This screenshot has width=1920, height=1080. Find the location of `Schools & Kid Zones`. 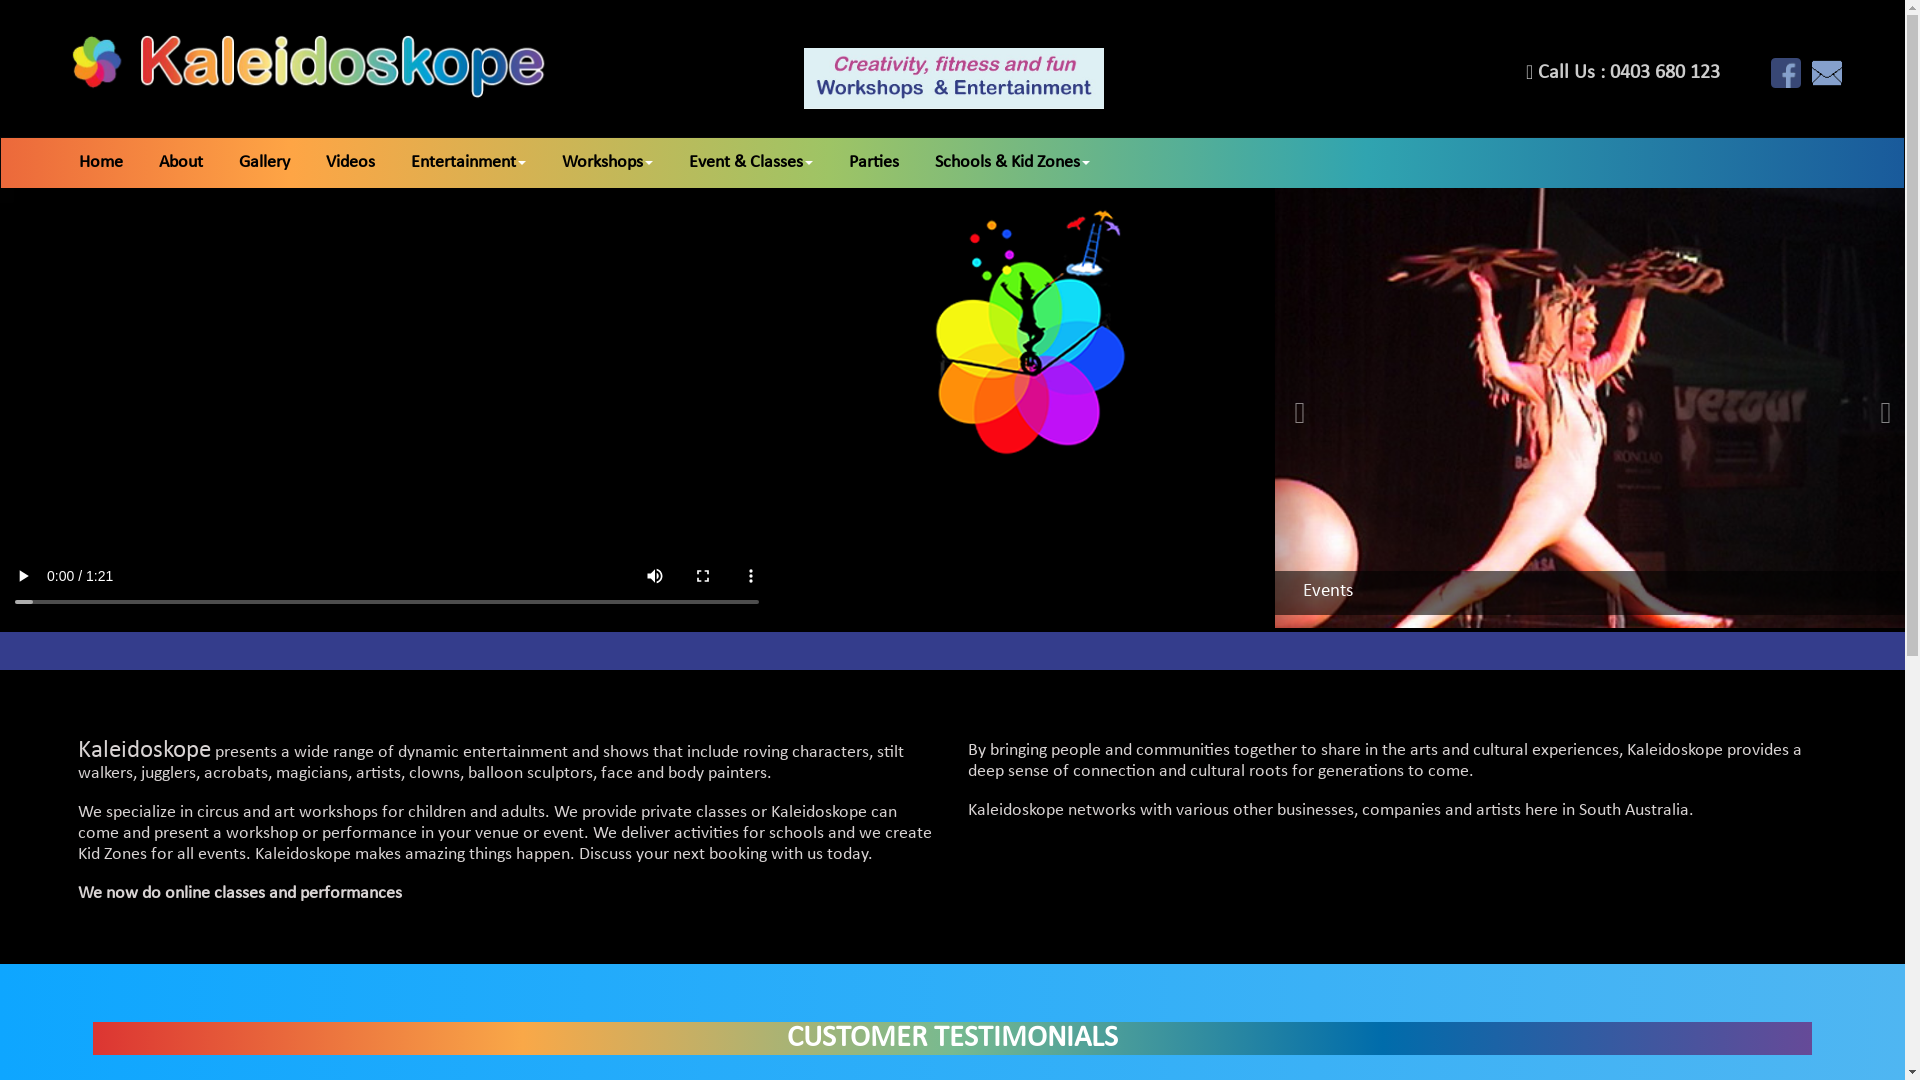

Schools & Kid Zones is located at coordinates (1030, 163).